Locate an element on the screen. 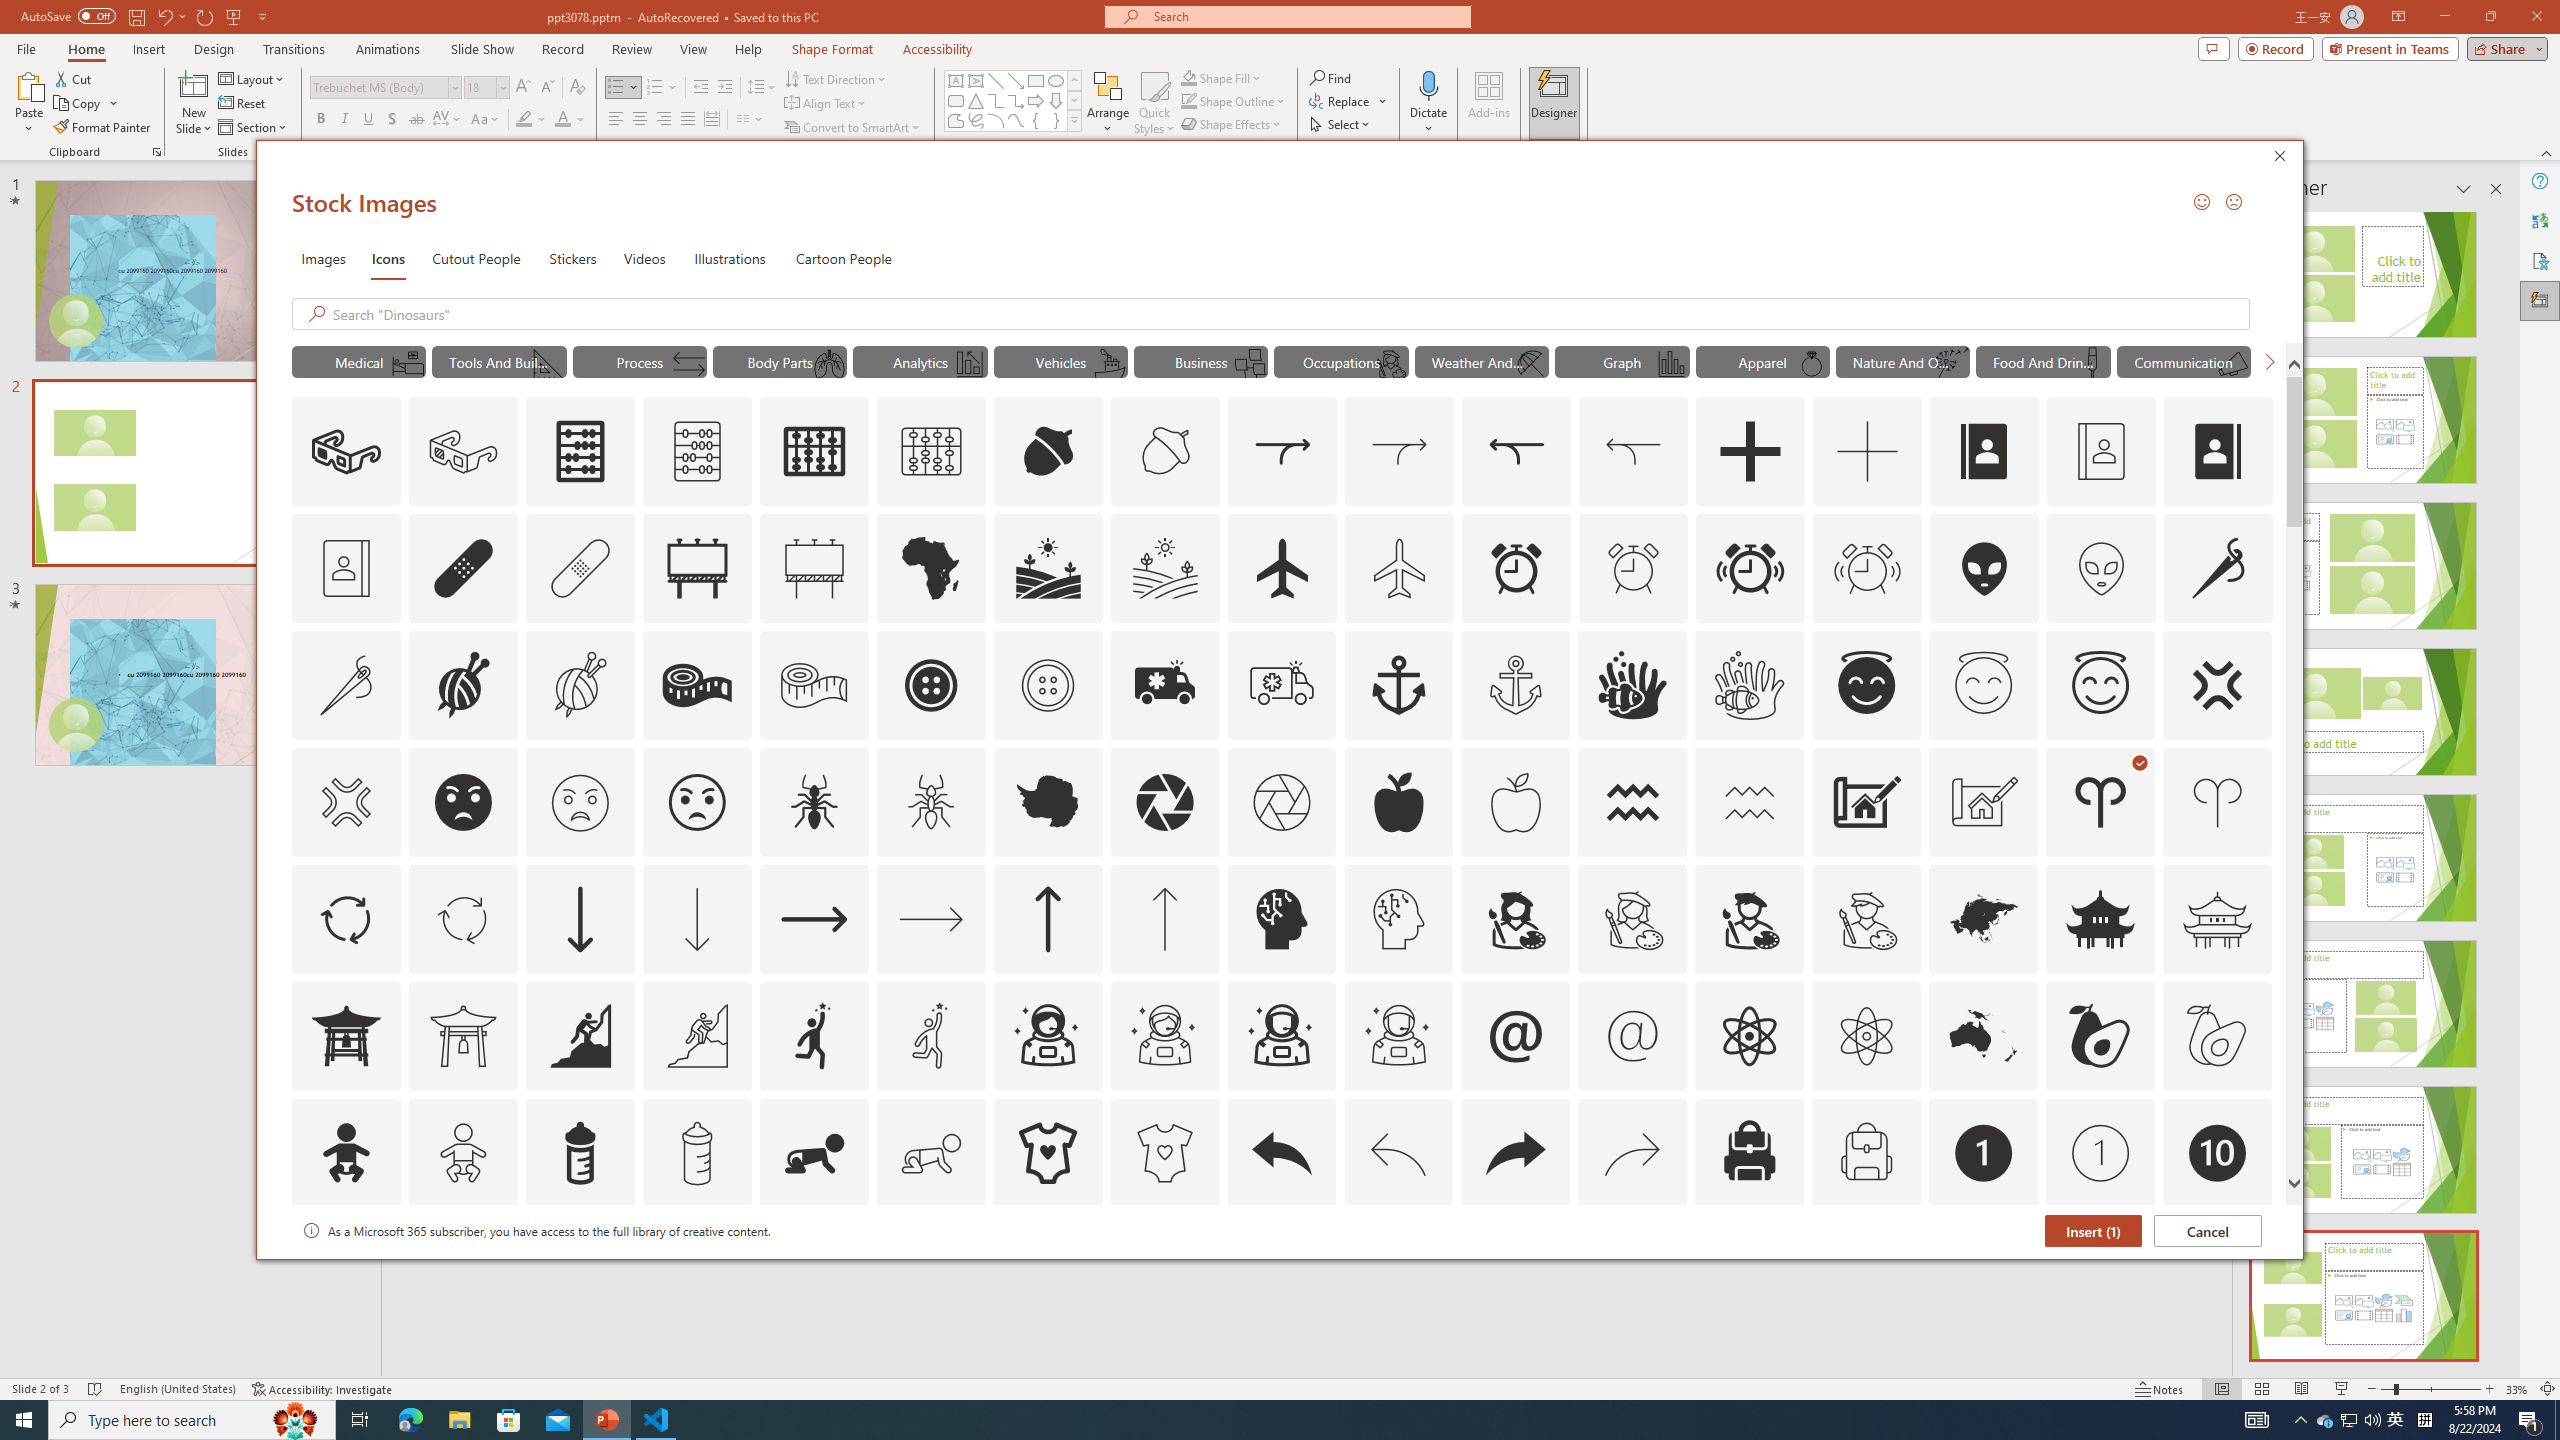 The height and width of the screenshot is (1440, 2560). AutomationID: Icons_BabyOnesie_M is located at coordinates (1164, 1153).